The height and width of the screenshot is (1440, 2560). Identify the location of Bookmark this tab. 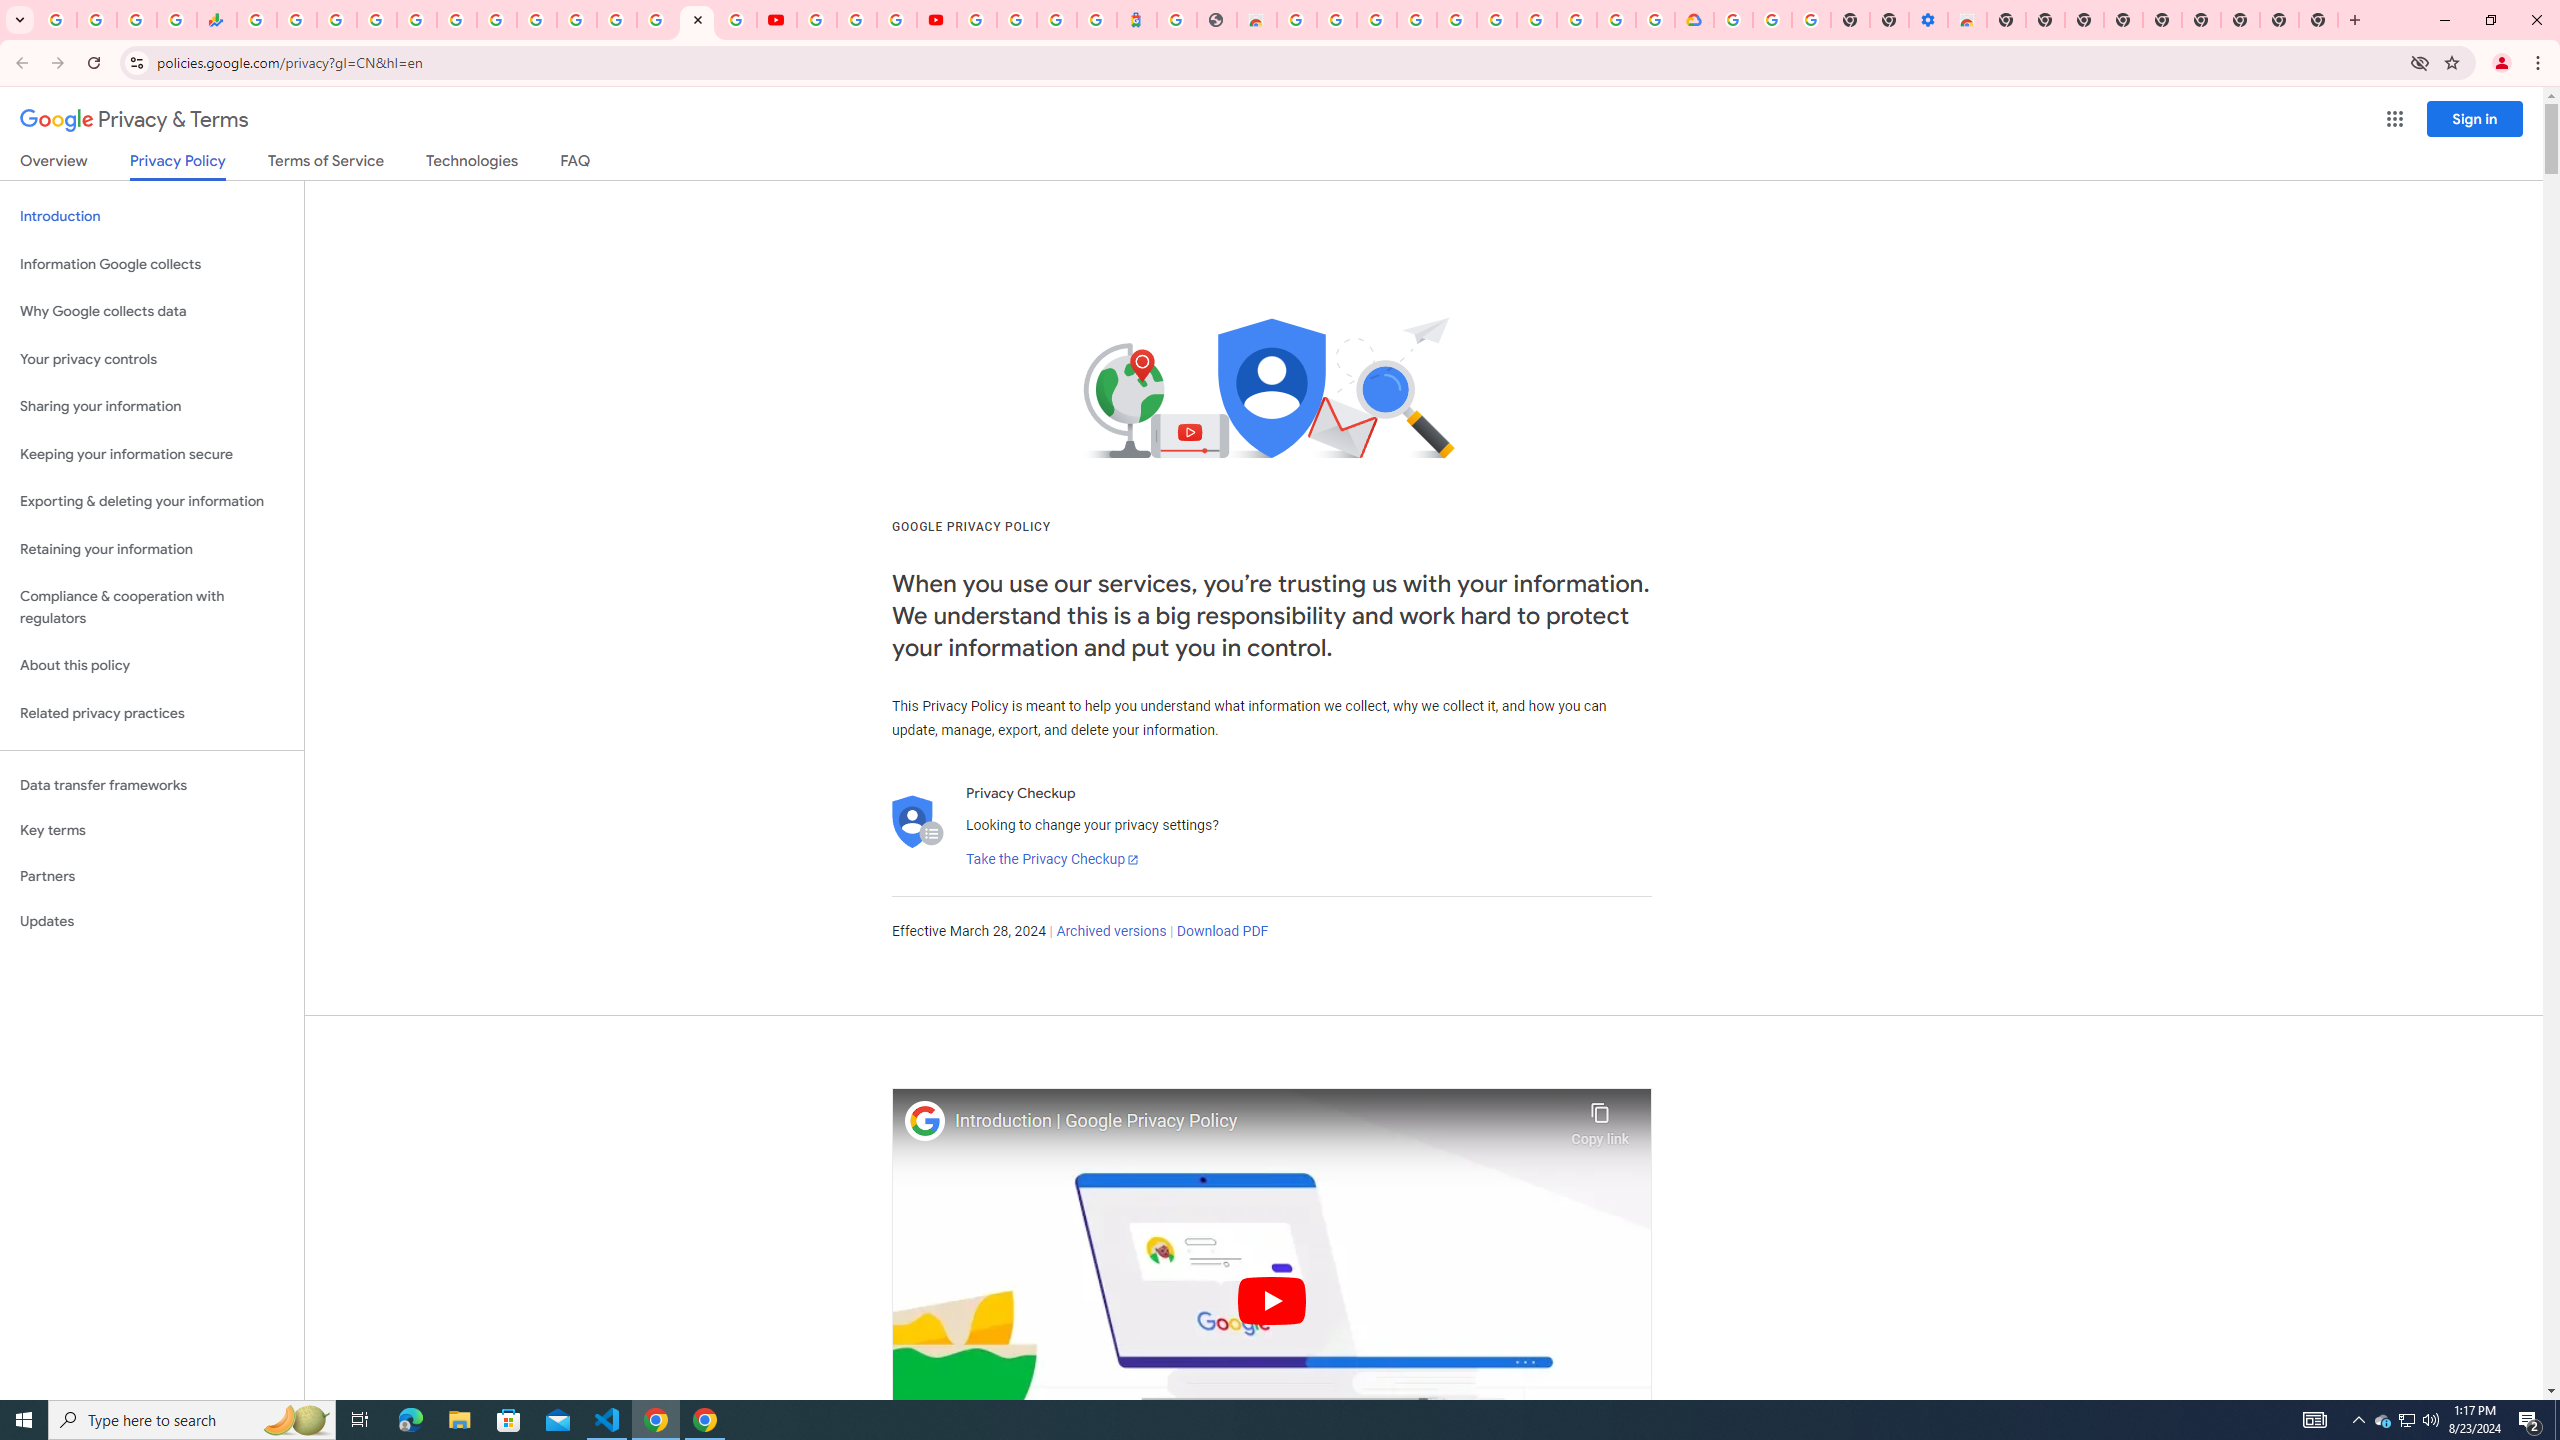
(2450, 62).